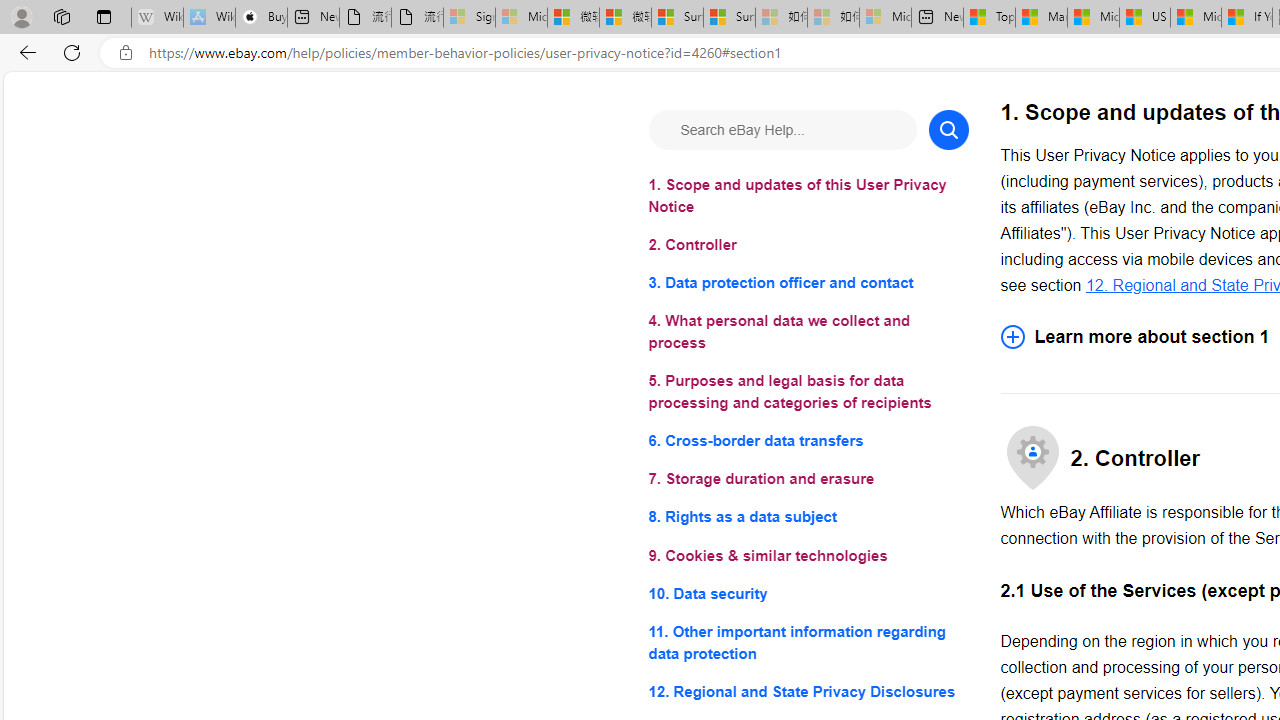  What do you see at coordinates (808, 518) in the screenshot?
I see `8. Rights as a data subject` at bounding box center [808, 518].